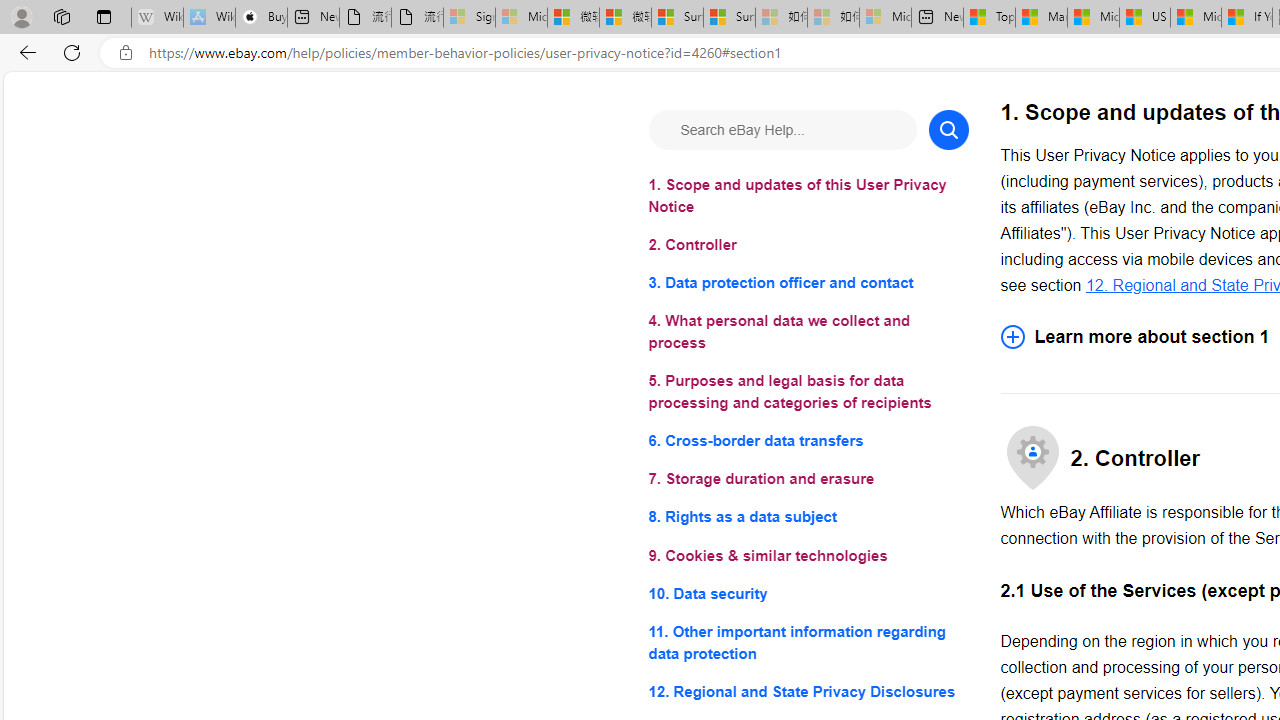  What do you see at coordinates (808, 518) in the screenshot?
I see `8. Rights as a data subject` at bounding box center [808, 518].